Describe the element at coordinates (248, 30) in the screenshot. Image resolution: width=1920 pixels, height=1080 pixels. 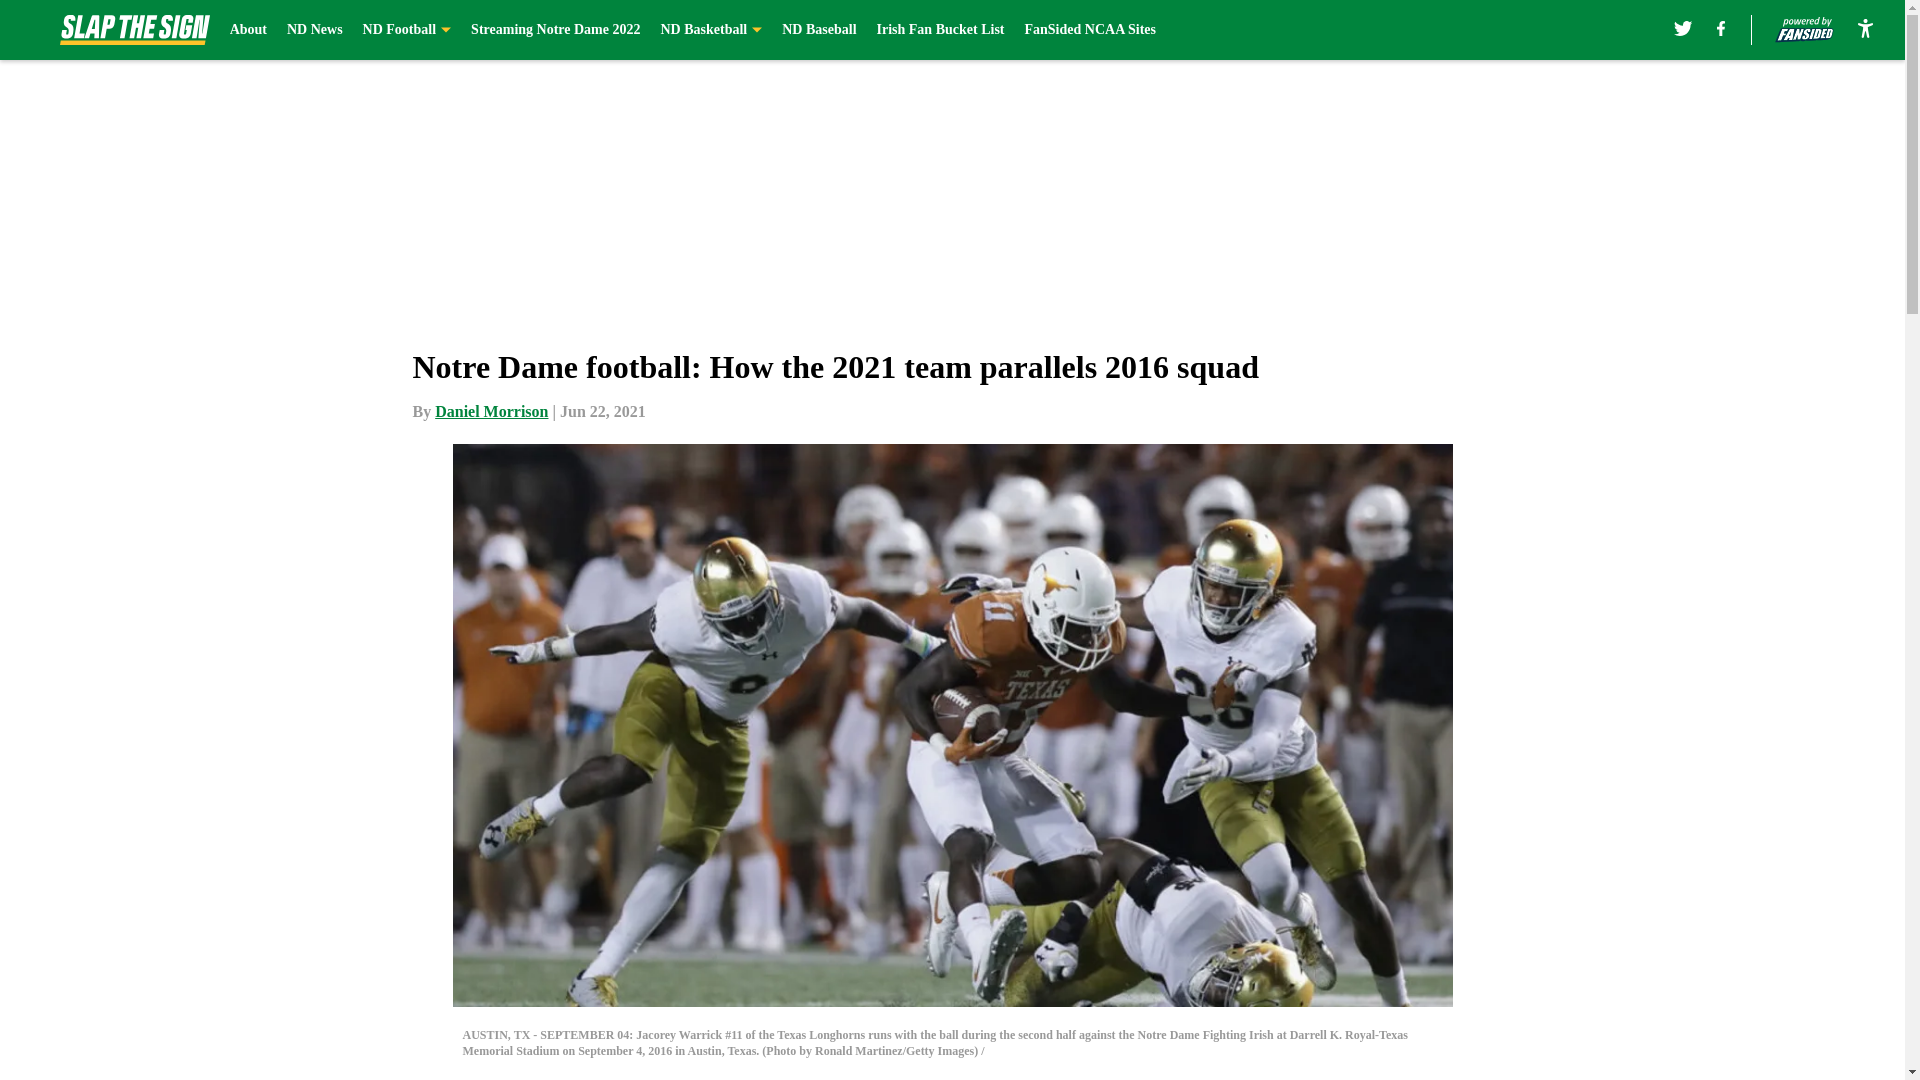
I see `About` at that location.